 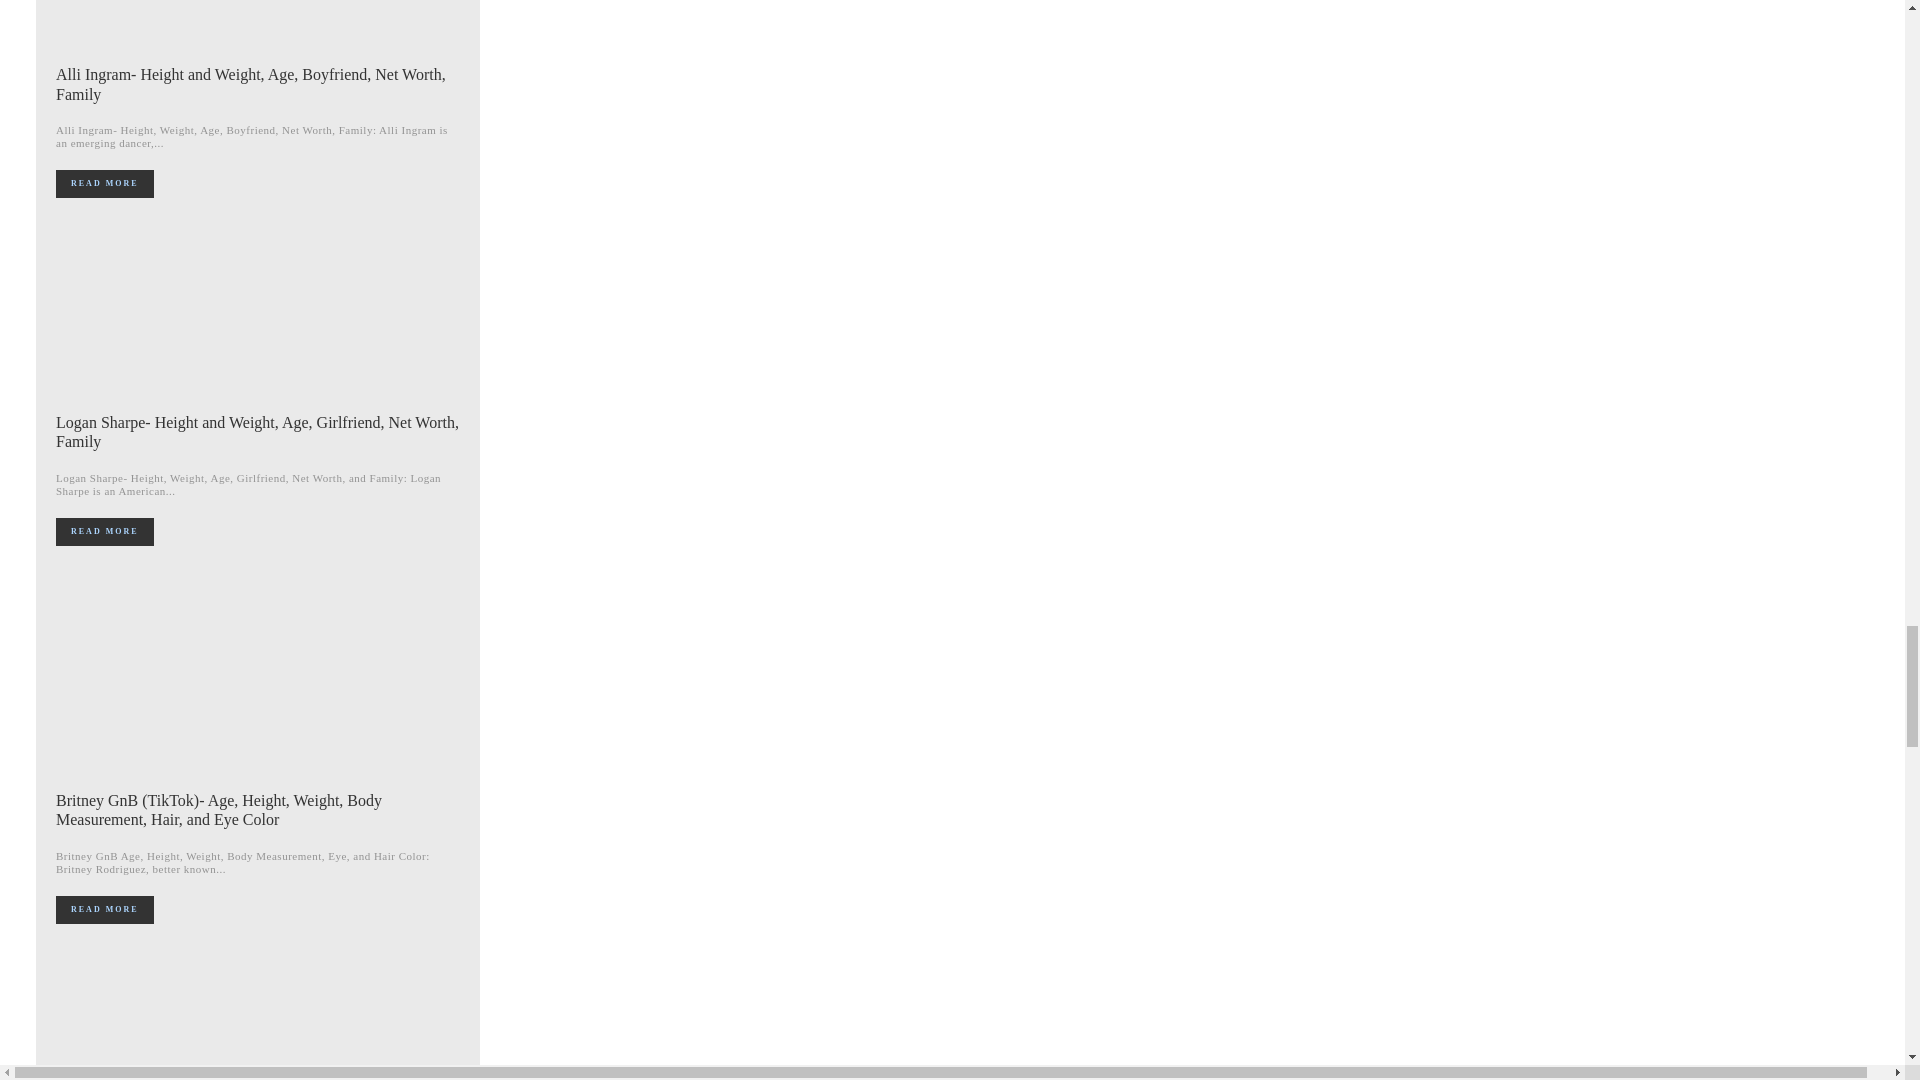 What do you see at coordinates (104, 532) in the screenshot?
I see `Read more` at bounding box center [104, 532].